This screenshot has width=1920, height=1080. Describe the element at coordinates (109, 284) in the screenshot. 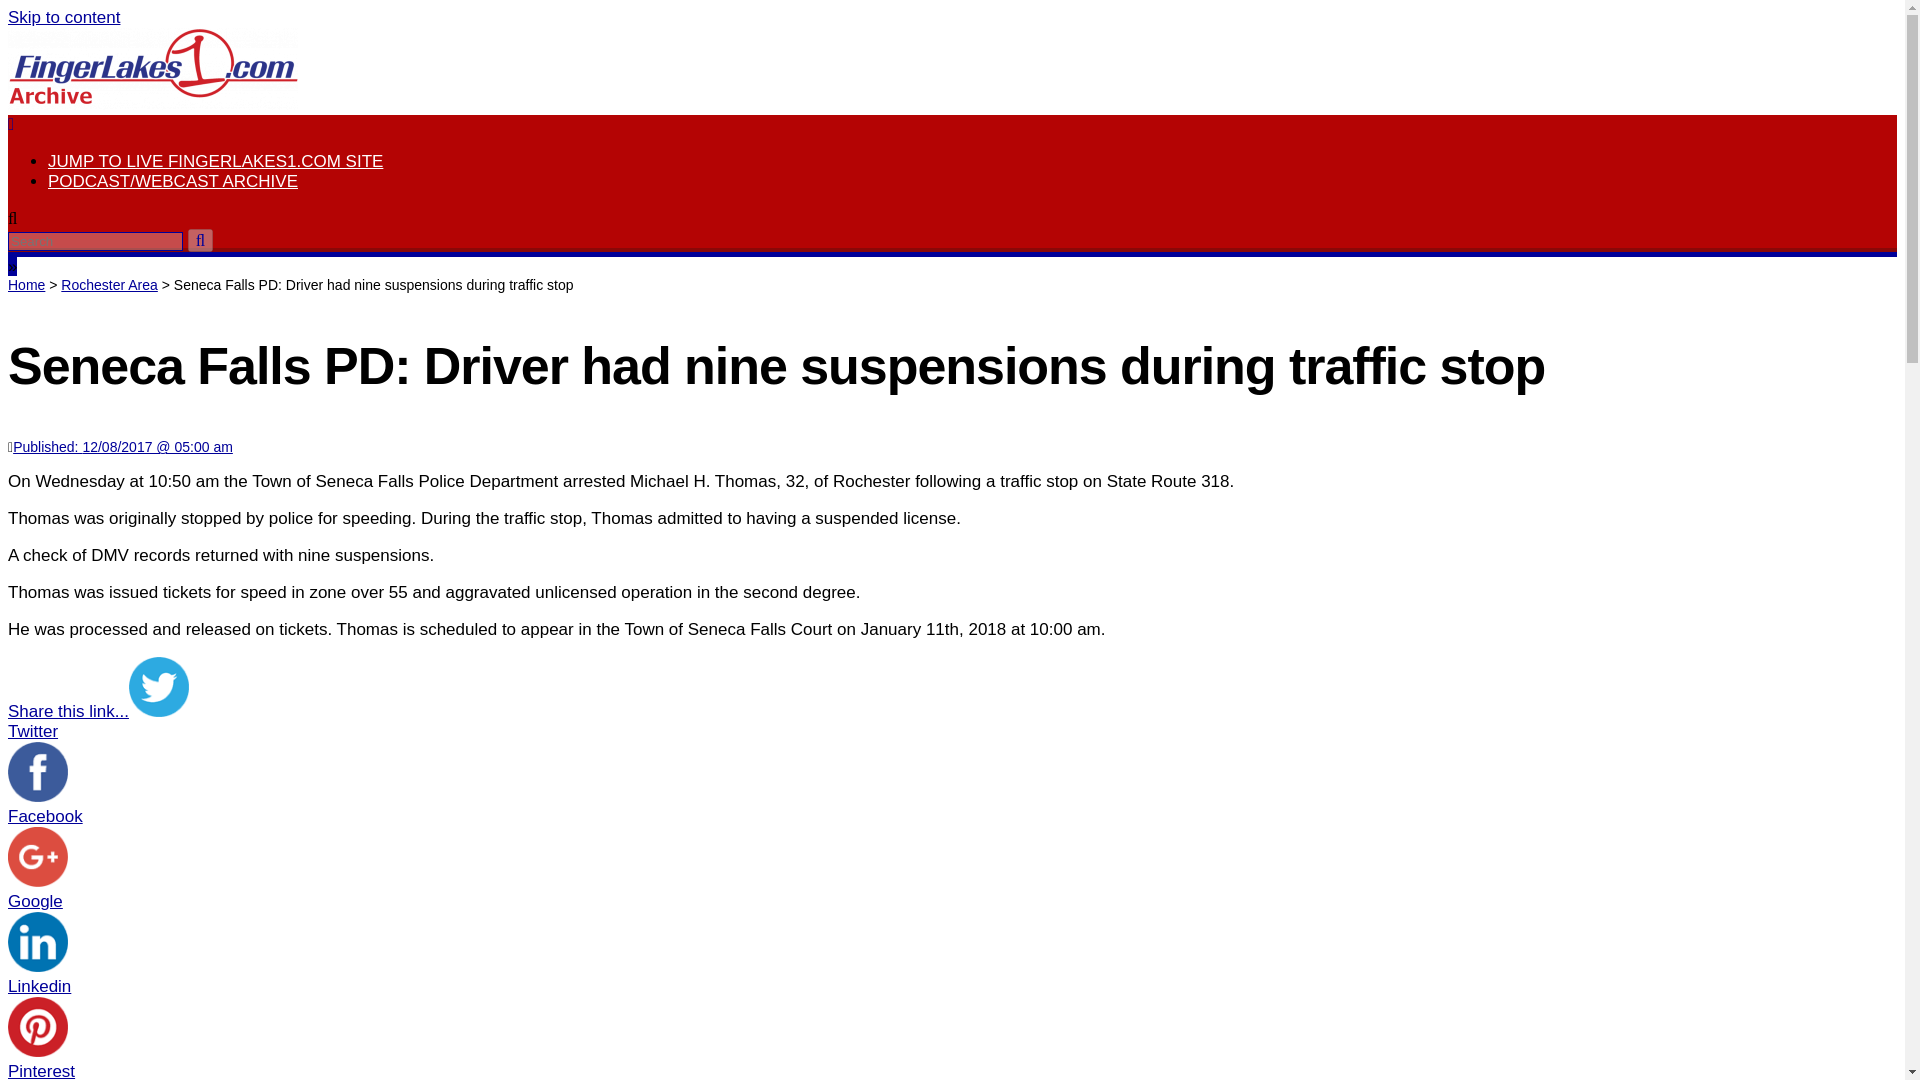

I see `Rochester Area` at that location.